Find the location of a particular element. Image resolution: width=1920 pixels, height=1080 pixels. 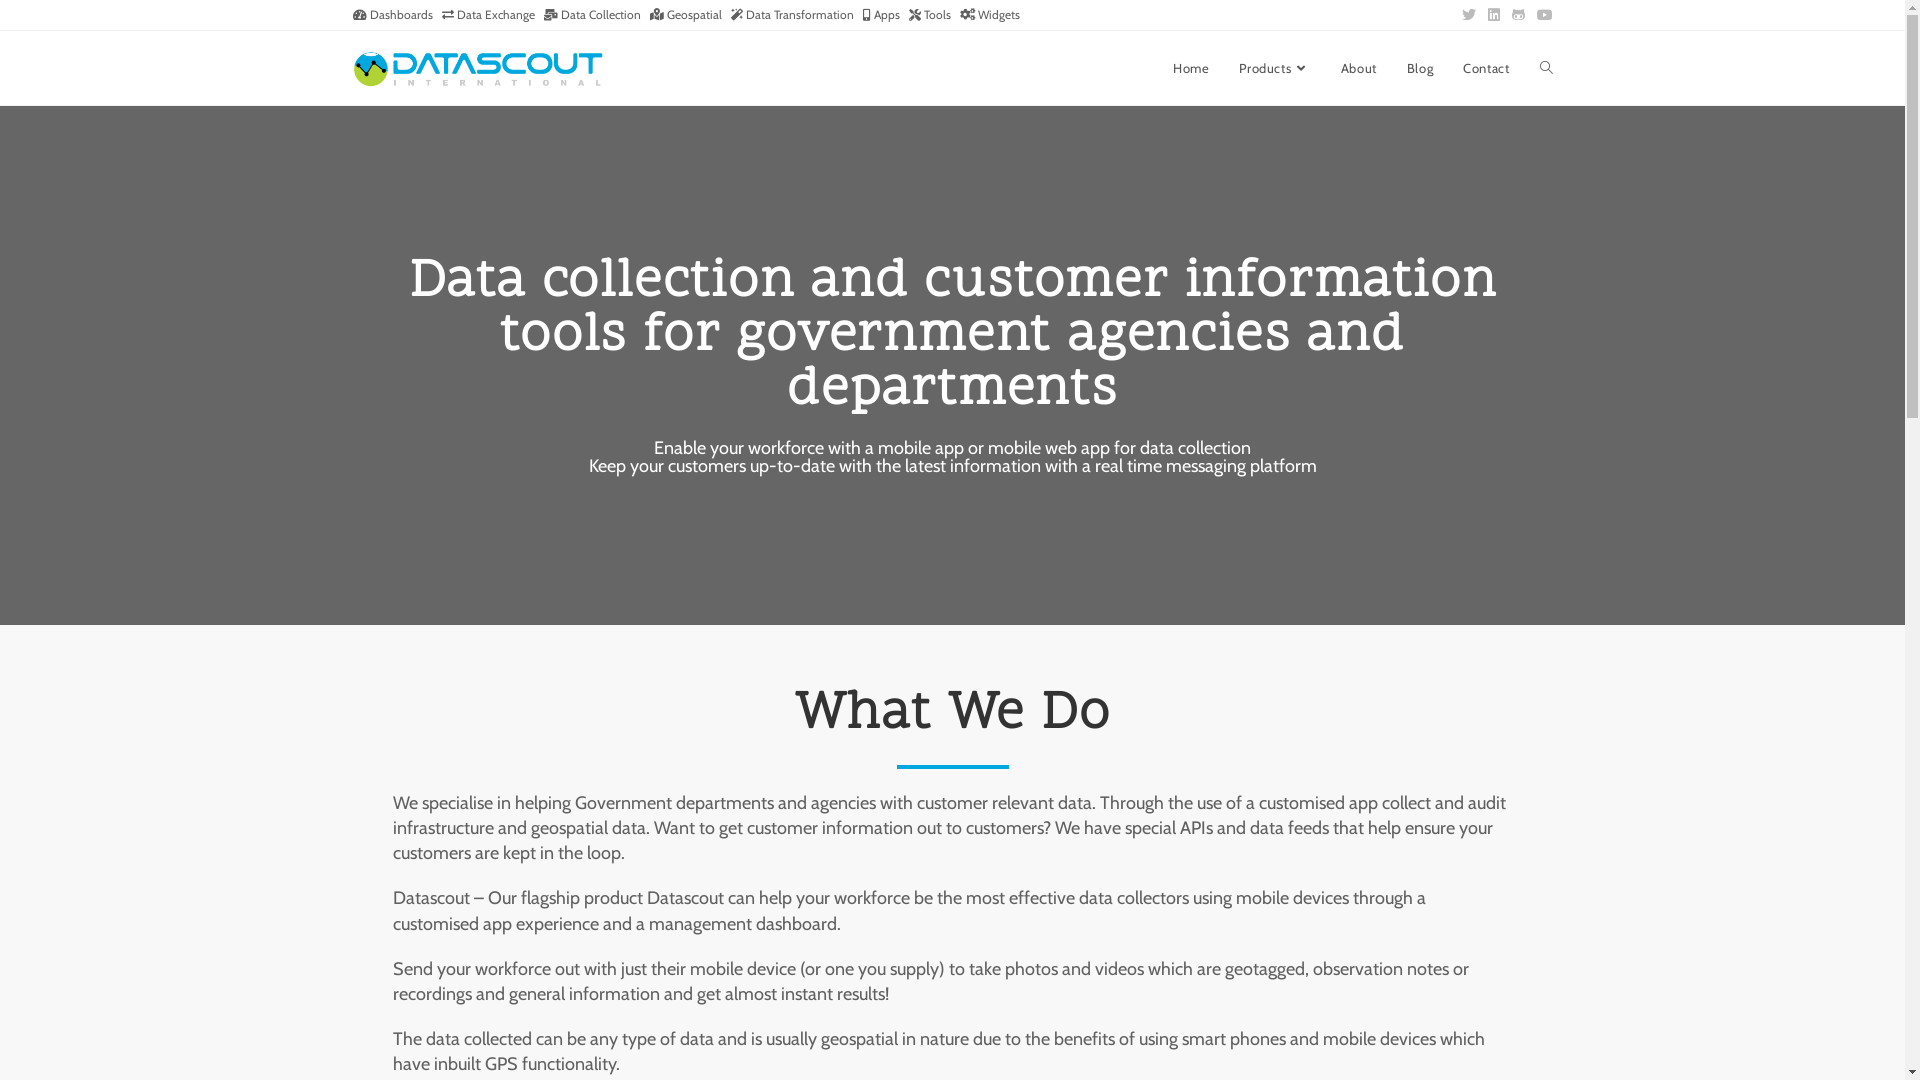

Contact is located at coordinates (1486, 68).